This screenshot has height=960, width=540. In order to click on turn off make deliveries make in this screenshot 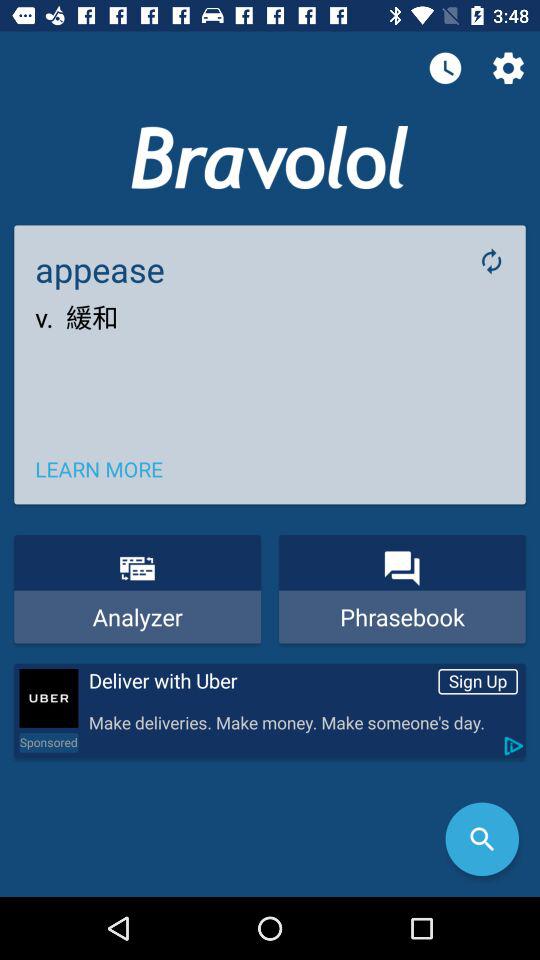, I will do `click(302, 724)`.